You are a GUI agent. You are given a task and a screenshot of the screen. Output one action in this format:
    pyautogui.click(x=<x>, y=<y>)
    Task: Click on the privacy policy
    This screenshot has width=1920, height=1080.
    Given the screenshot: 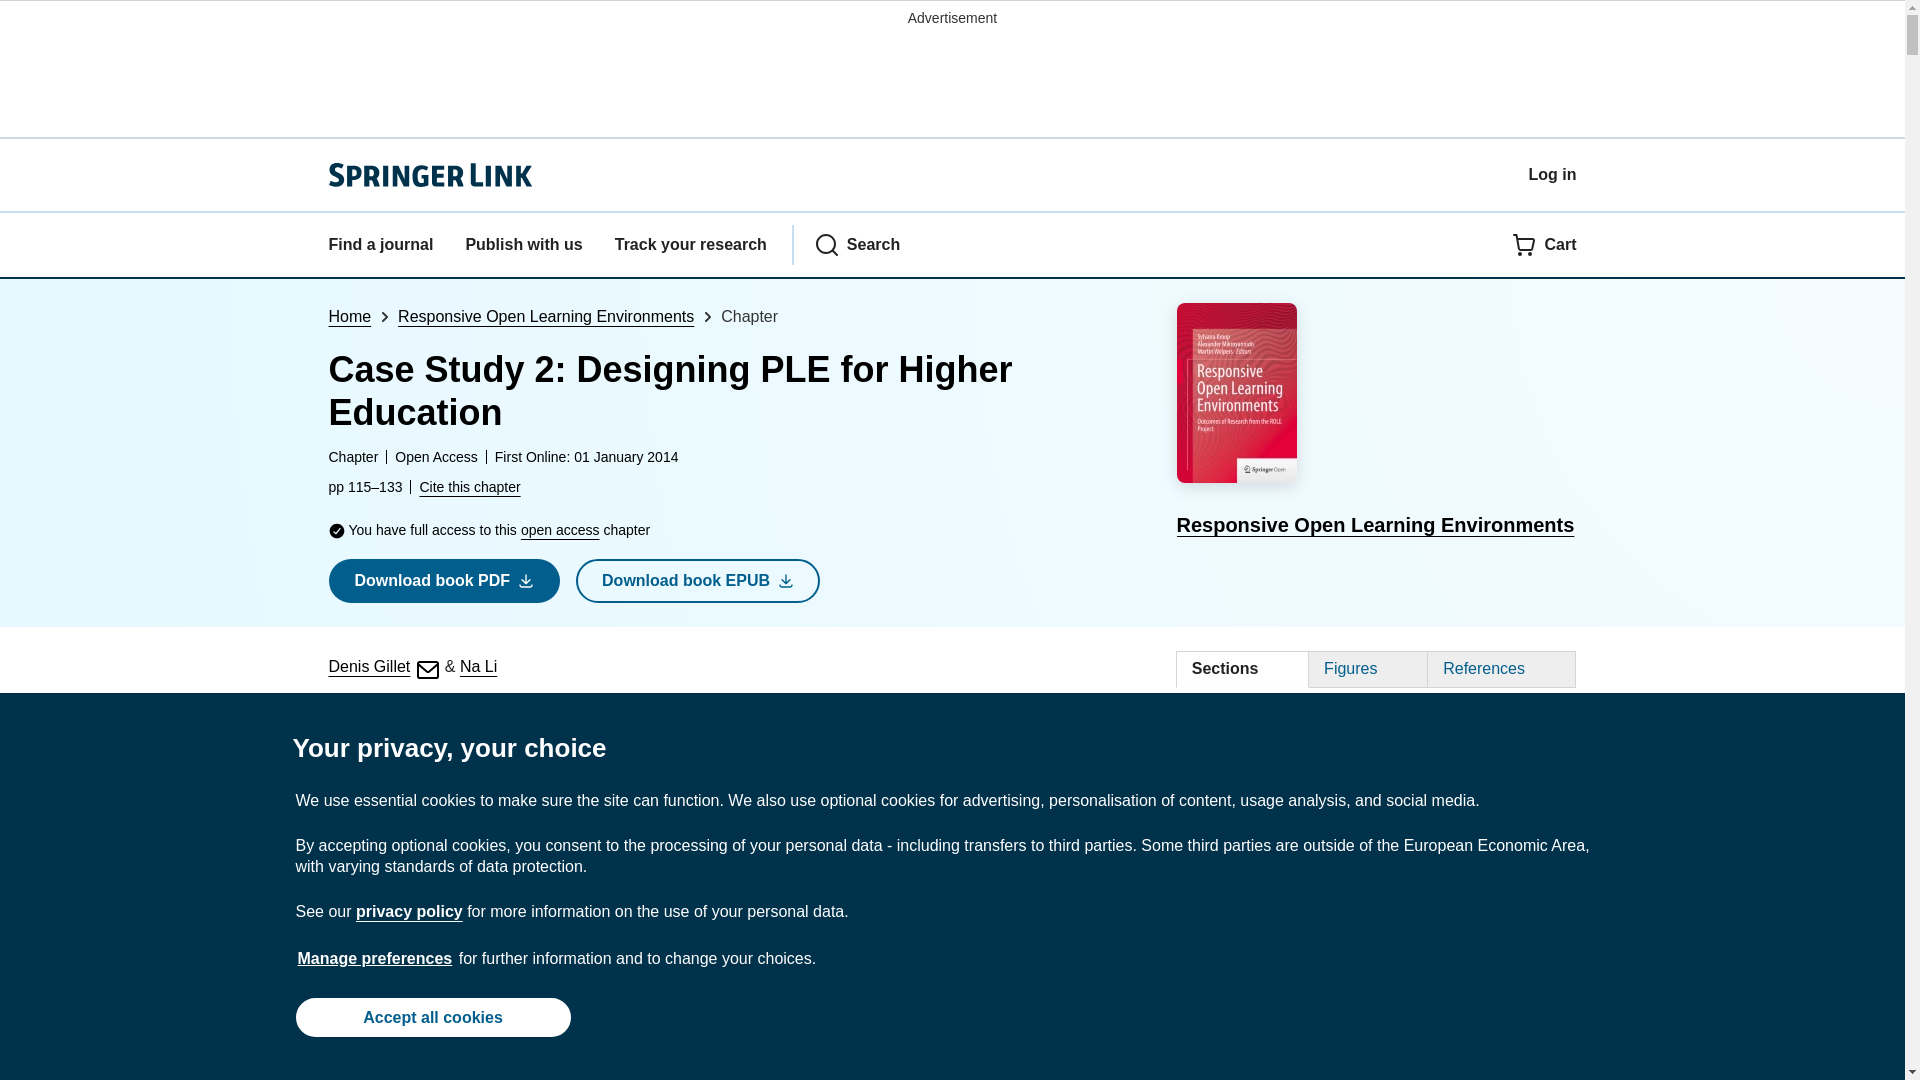 What is the action you would take?
    pyautogui.click(x=408, y=911)
    